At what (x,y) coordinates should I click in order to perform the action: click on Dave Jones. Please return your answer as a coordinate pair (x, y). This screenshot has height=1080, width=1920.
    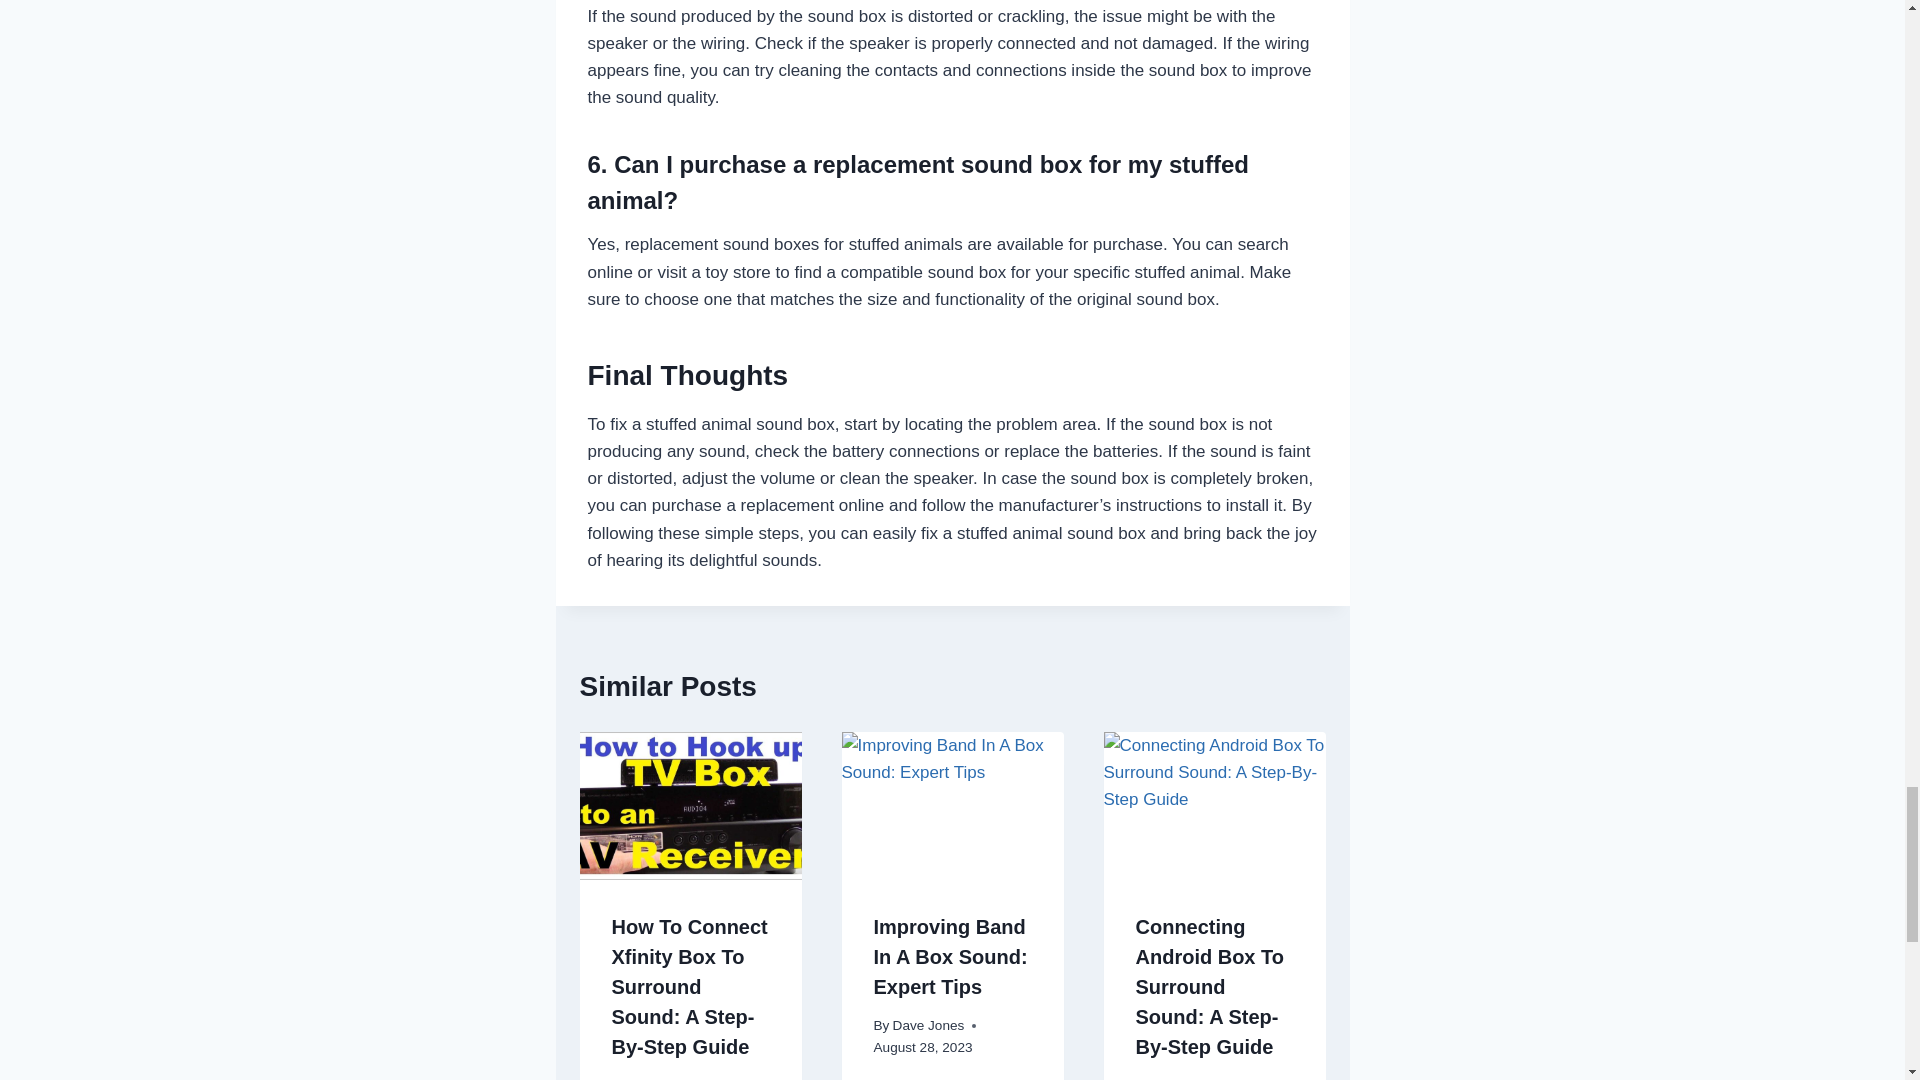
    Looking at the image, I should click on (666, 1078).